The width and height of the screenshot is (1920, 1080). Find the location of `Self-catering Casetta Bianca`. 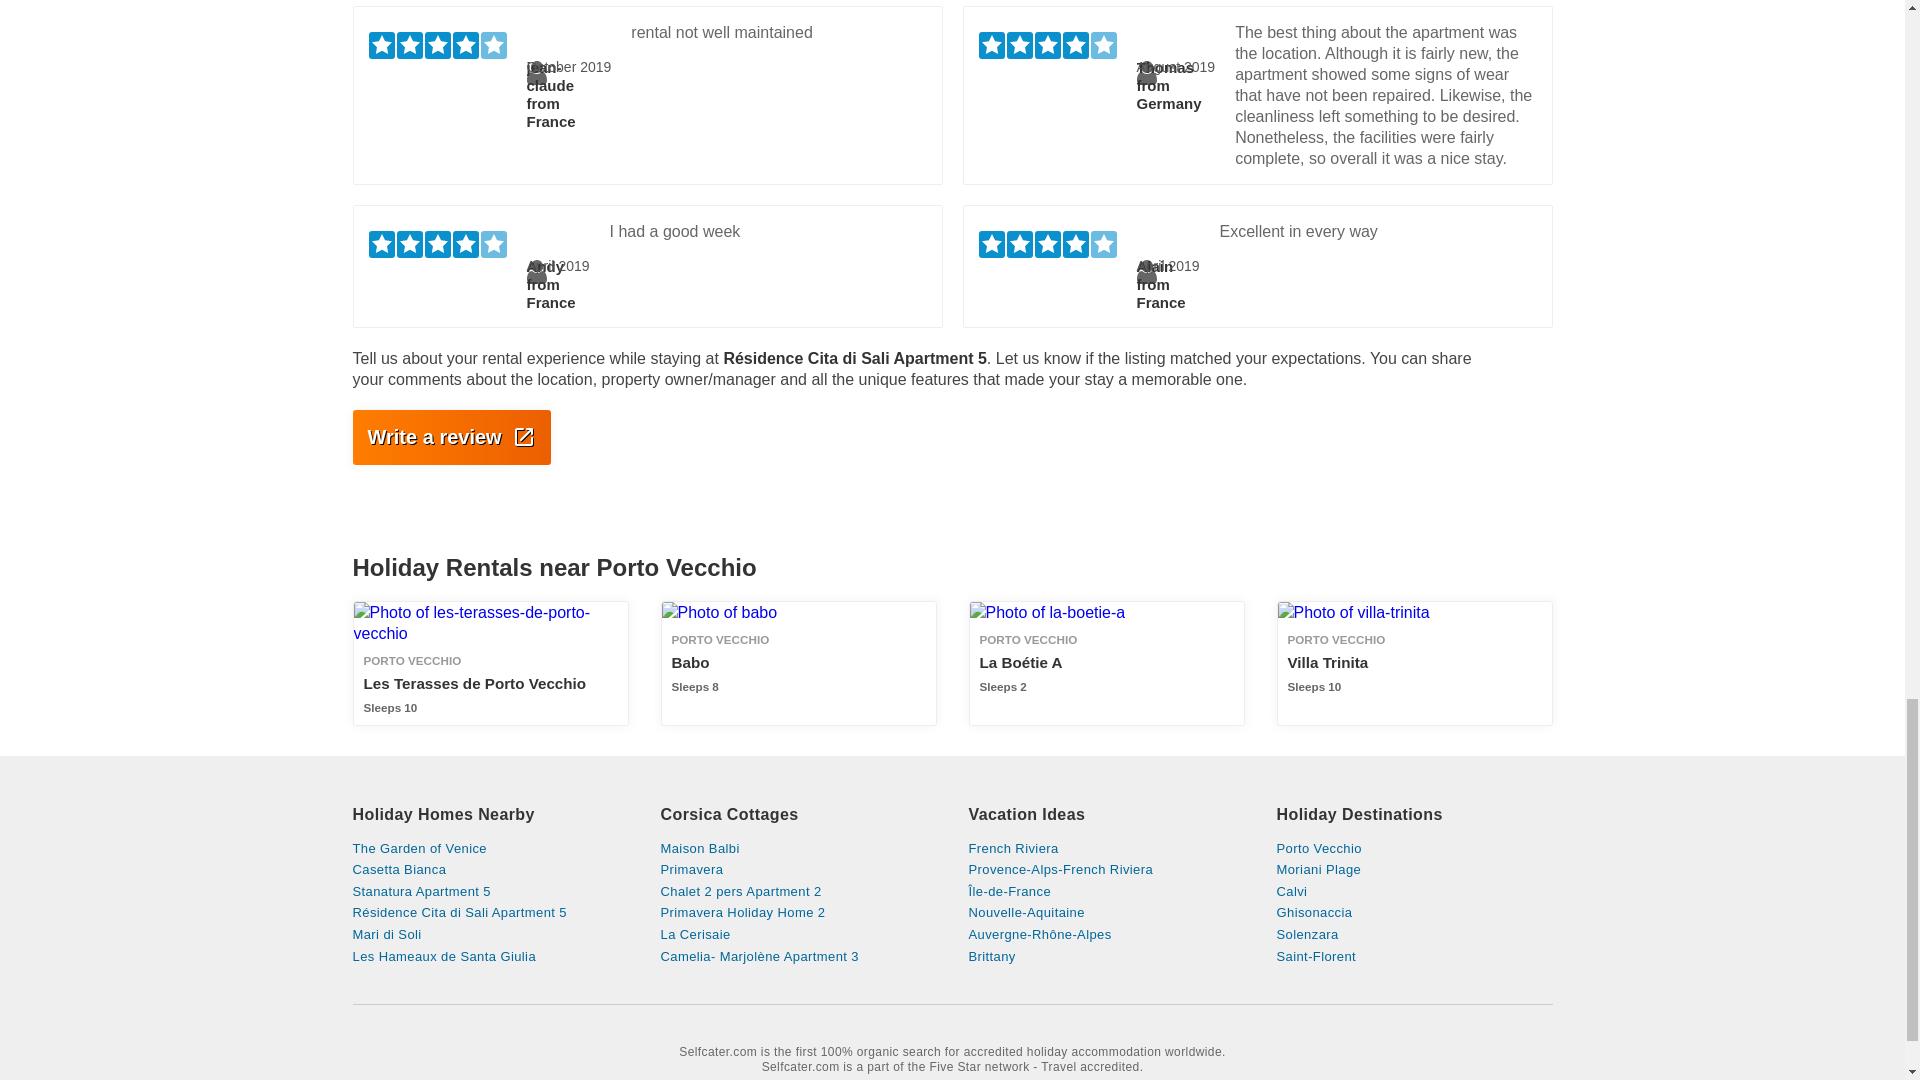

Self-catering Casetta Bianca is located at coordinates (798, 662).